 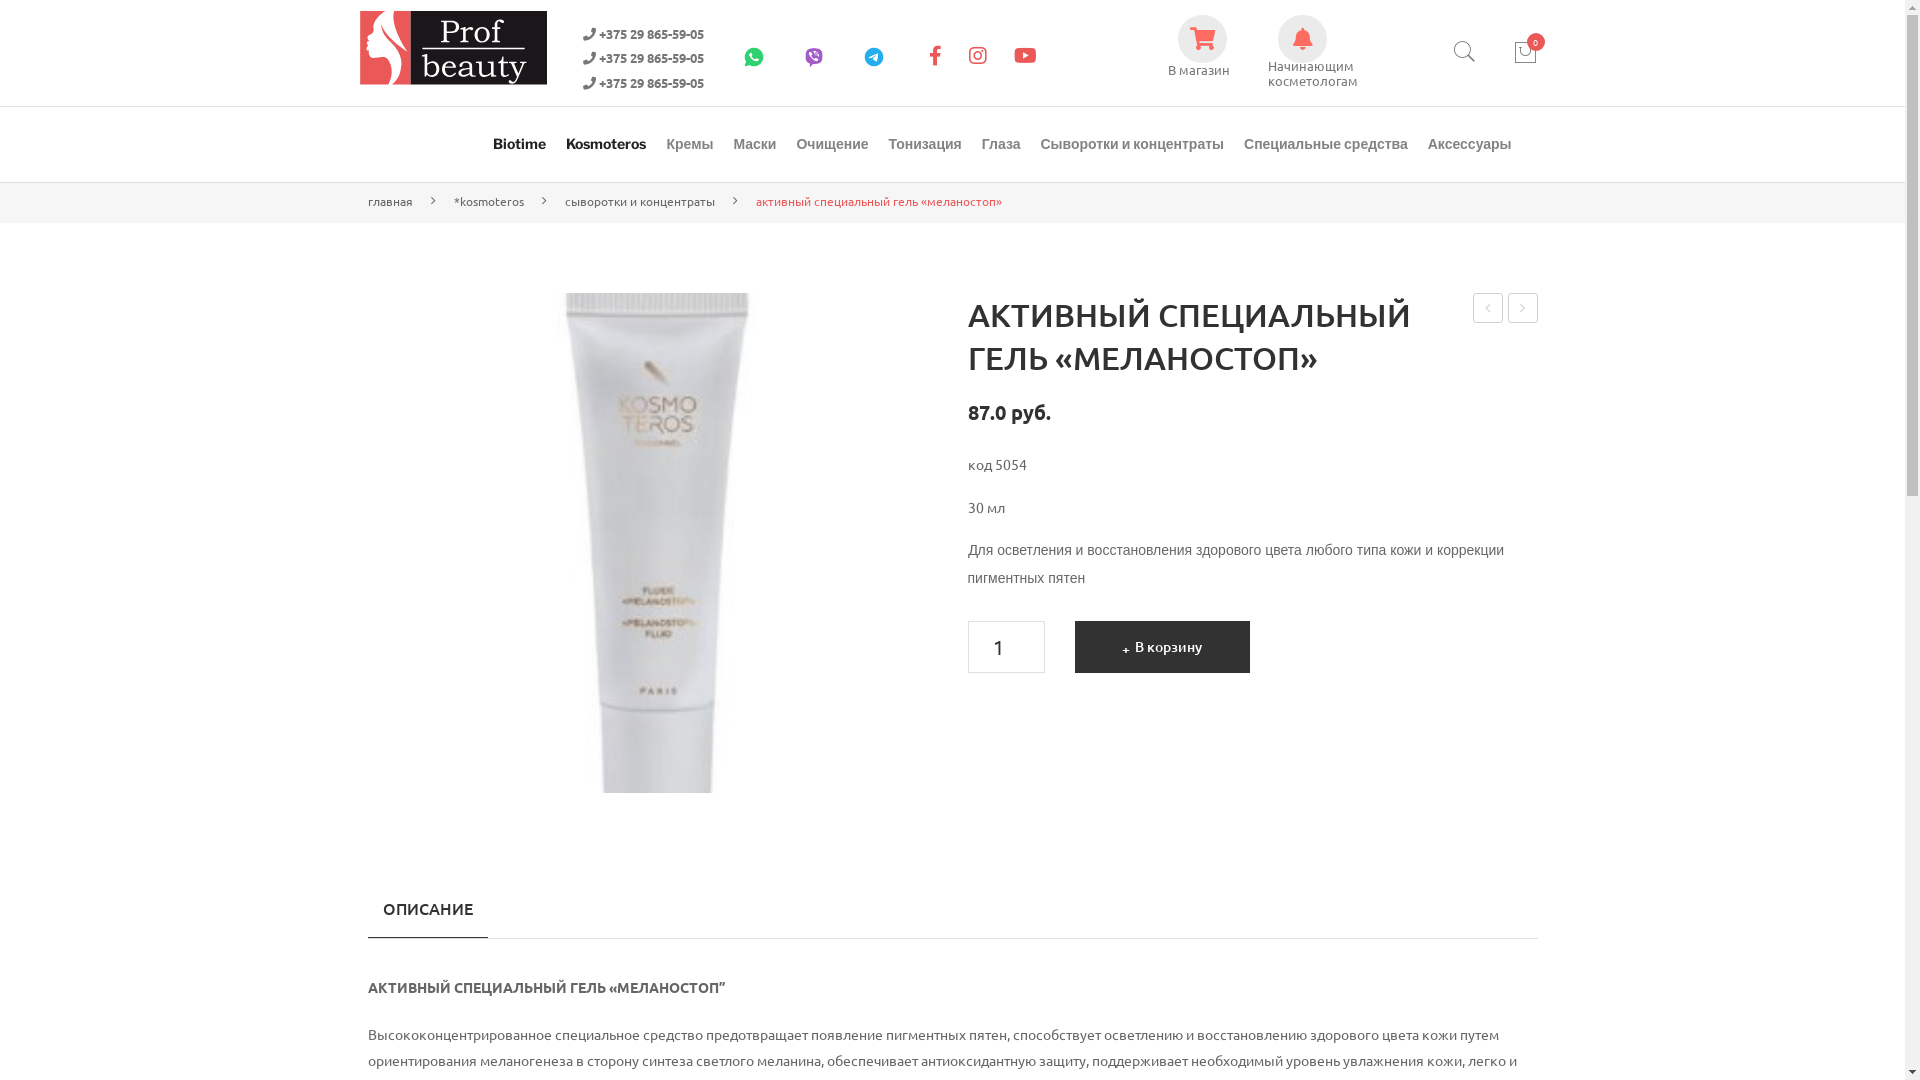 What do you see at coordinates (653, 543) in the screenshot?
I see `5054` at bounding box center [653, 543].